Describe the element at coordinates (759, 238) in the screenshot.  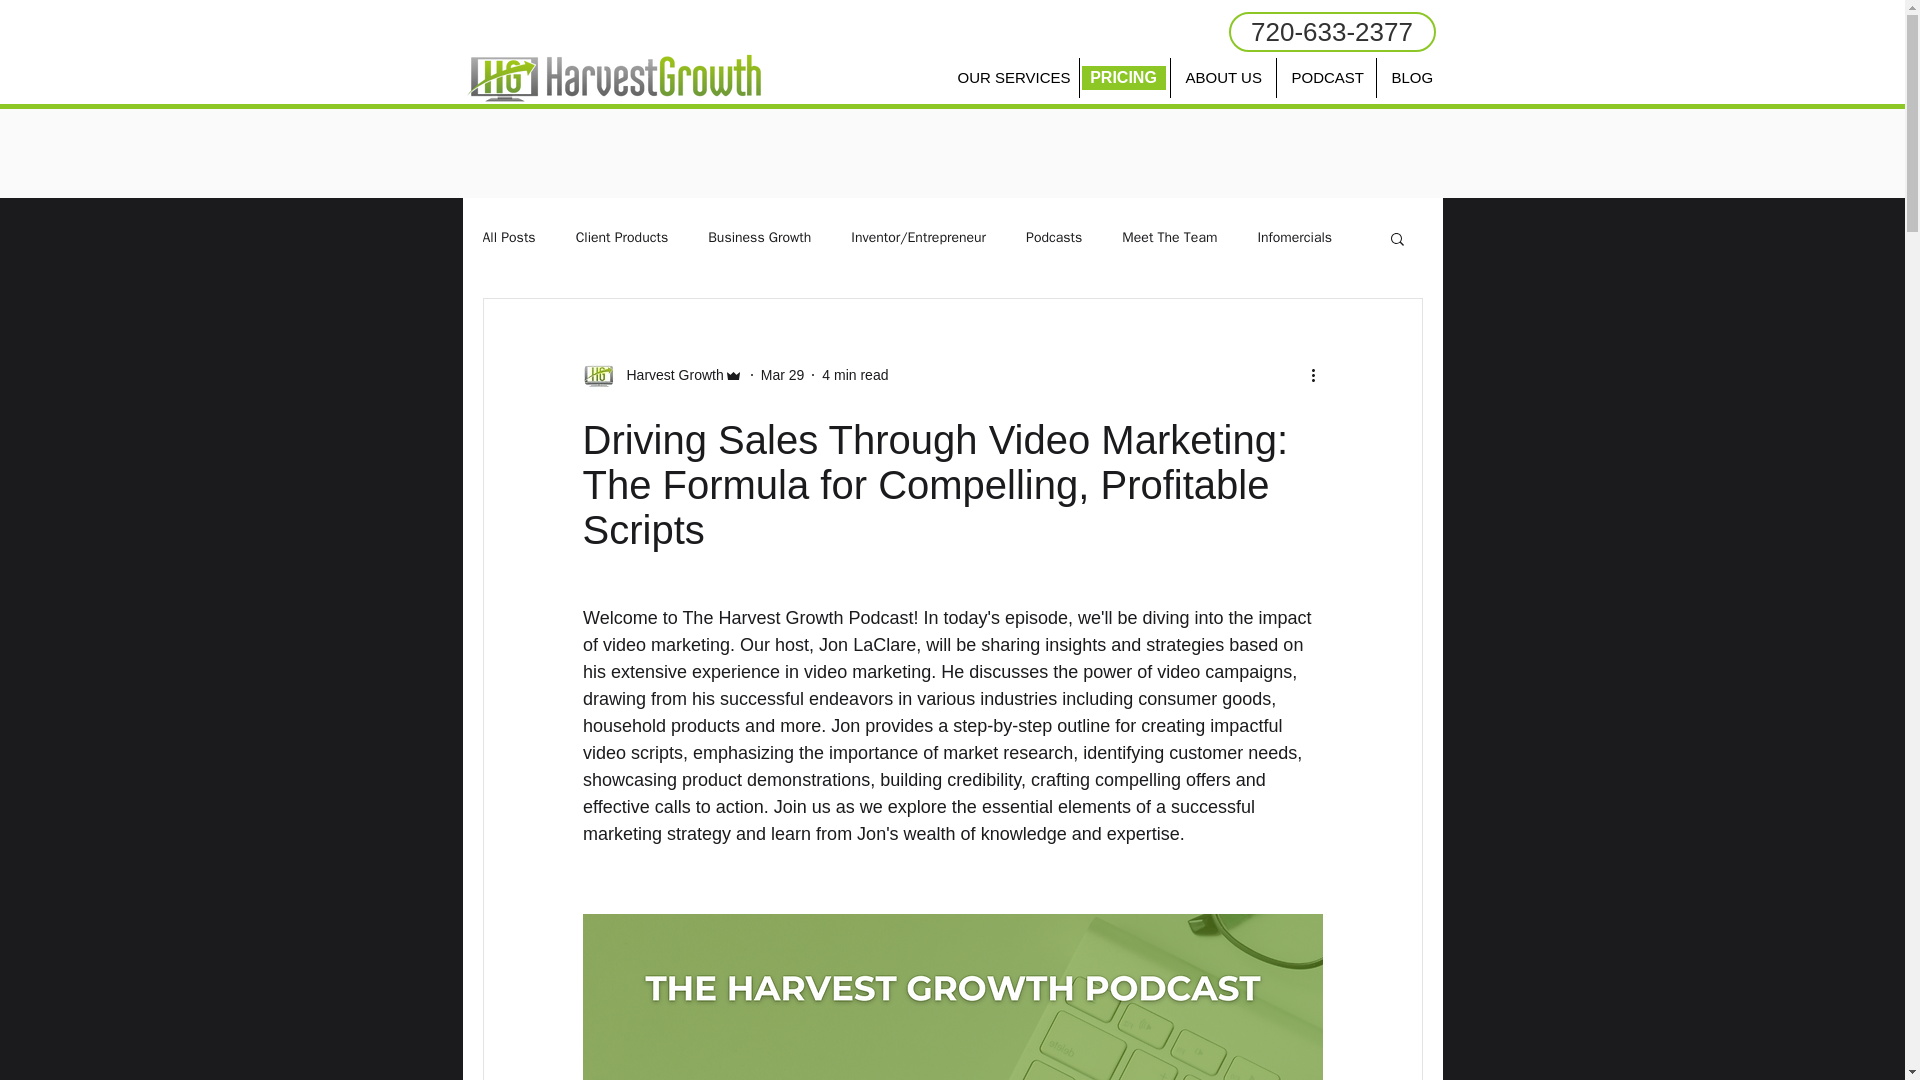
I see `Business Growth` at that location.